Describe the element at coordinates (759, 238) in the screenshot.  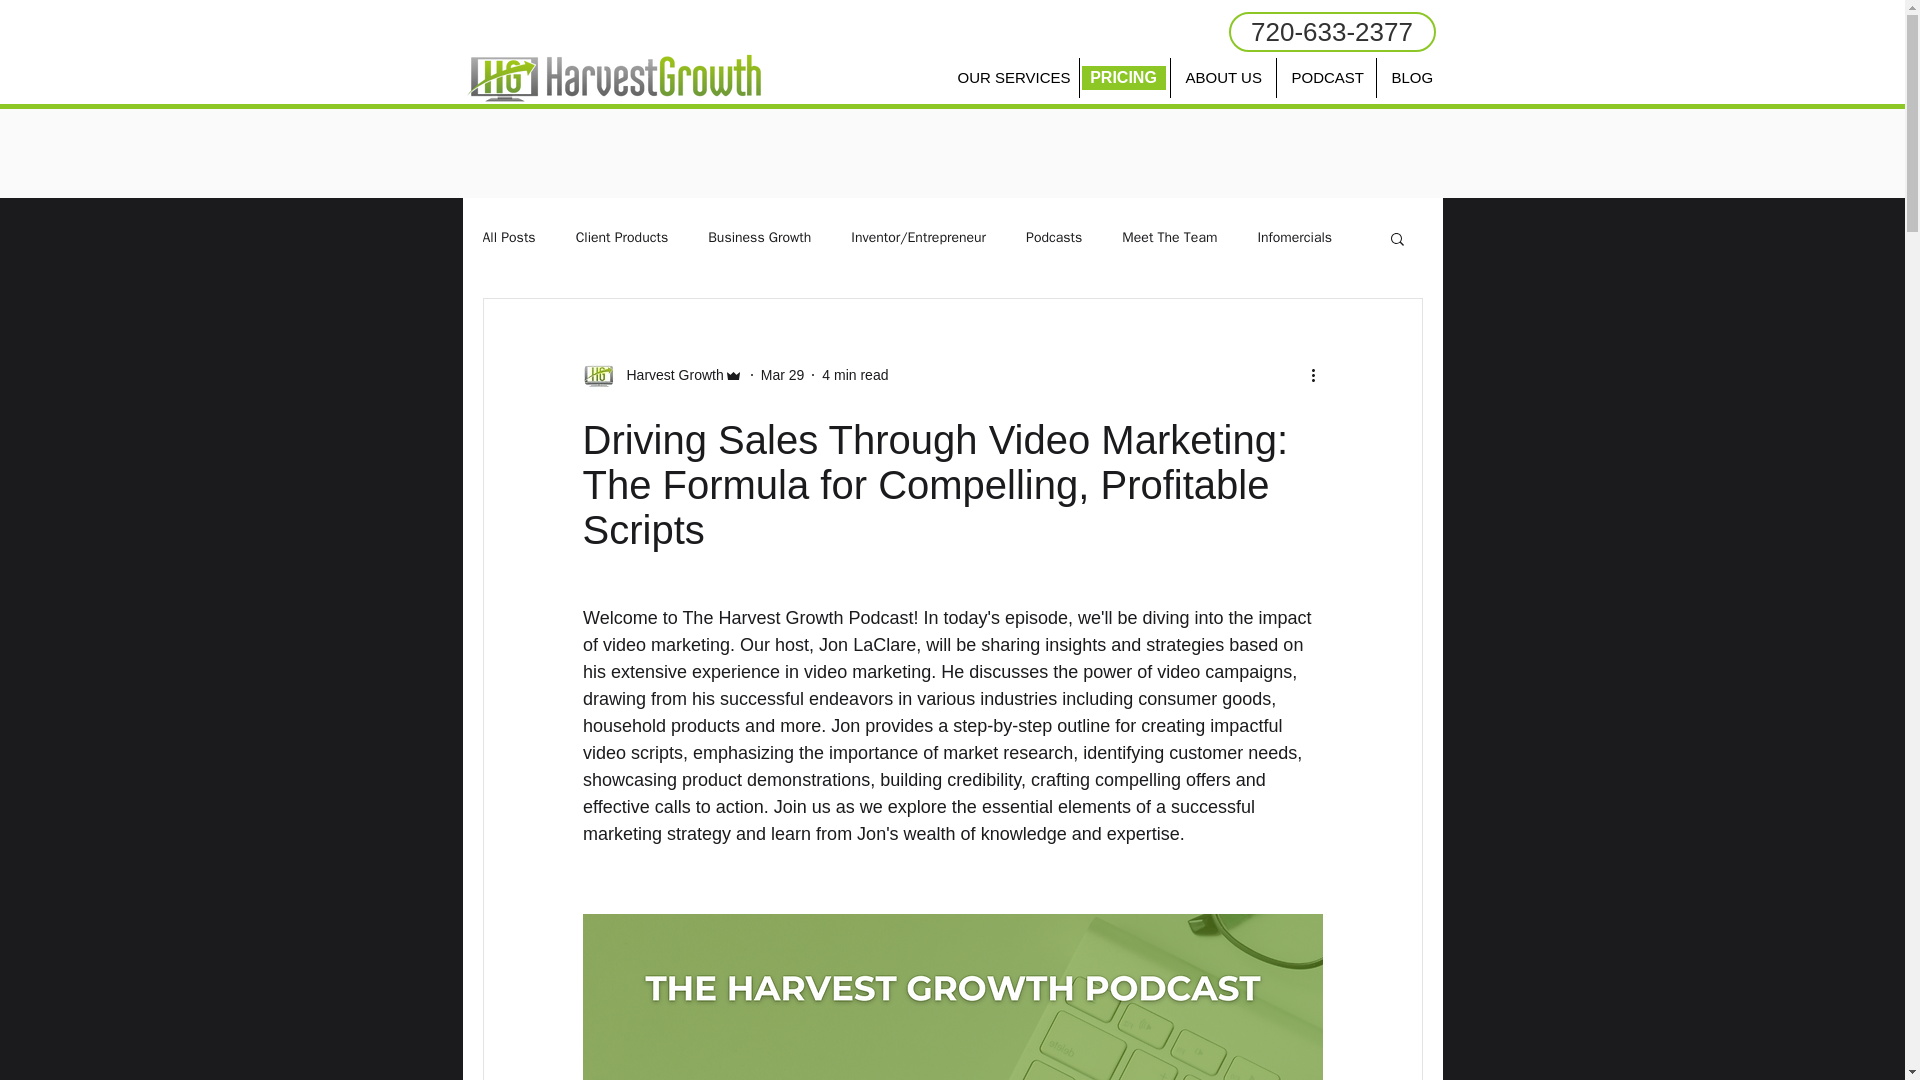
I see `Business Growth` at that location.